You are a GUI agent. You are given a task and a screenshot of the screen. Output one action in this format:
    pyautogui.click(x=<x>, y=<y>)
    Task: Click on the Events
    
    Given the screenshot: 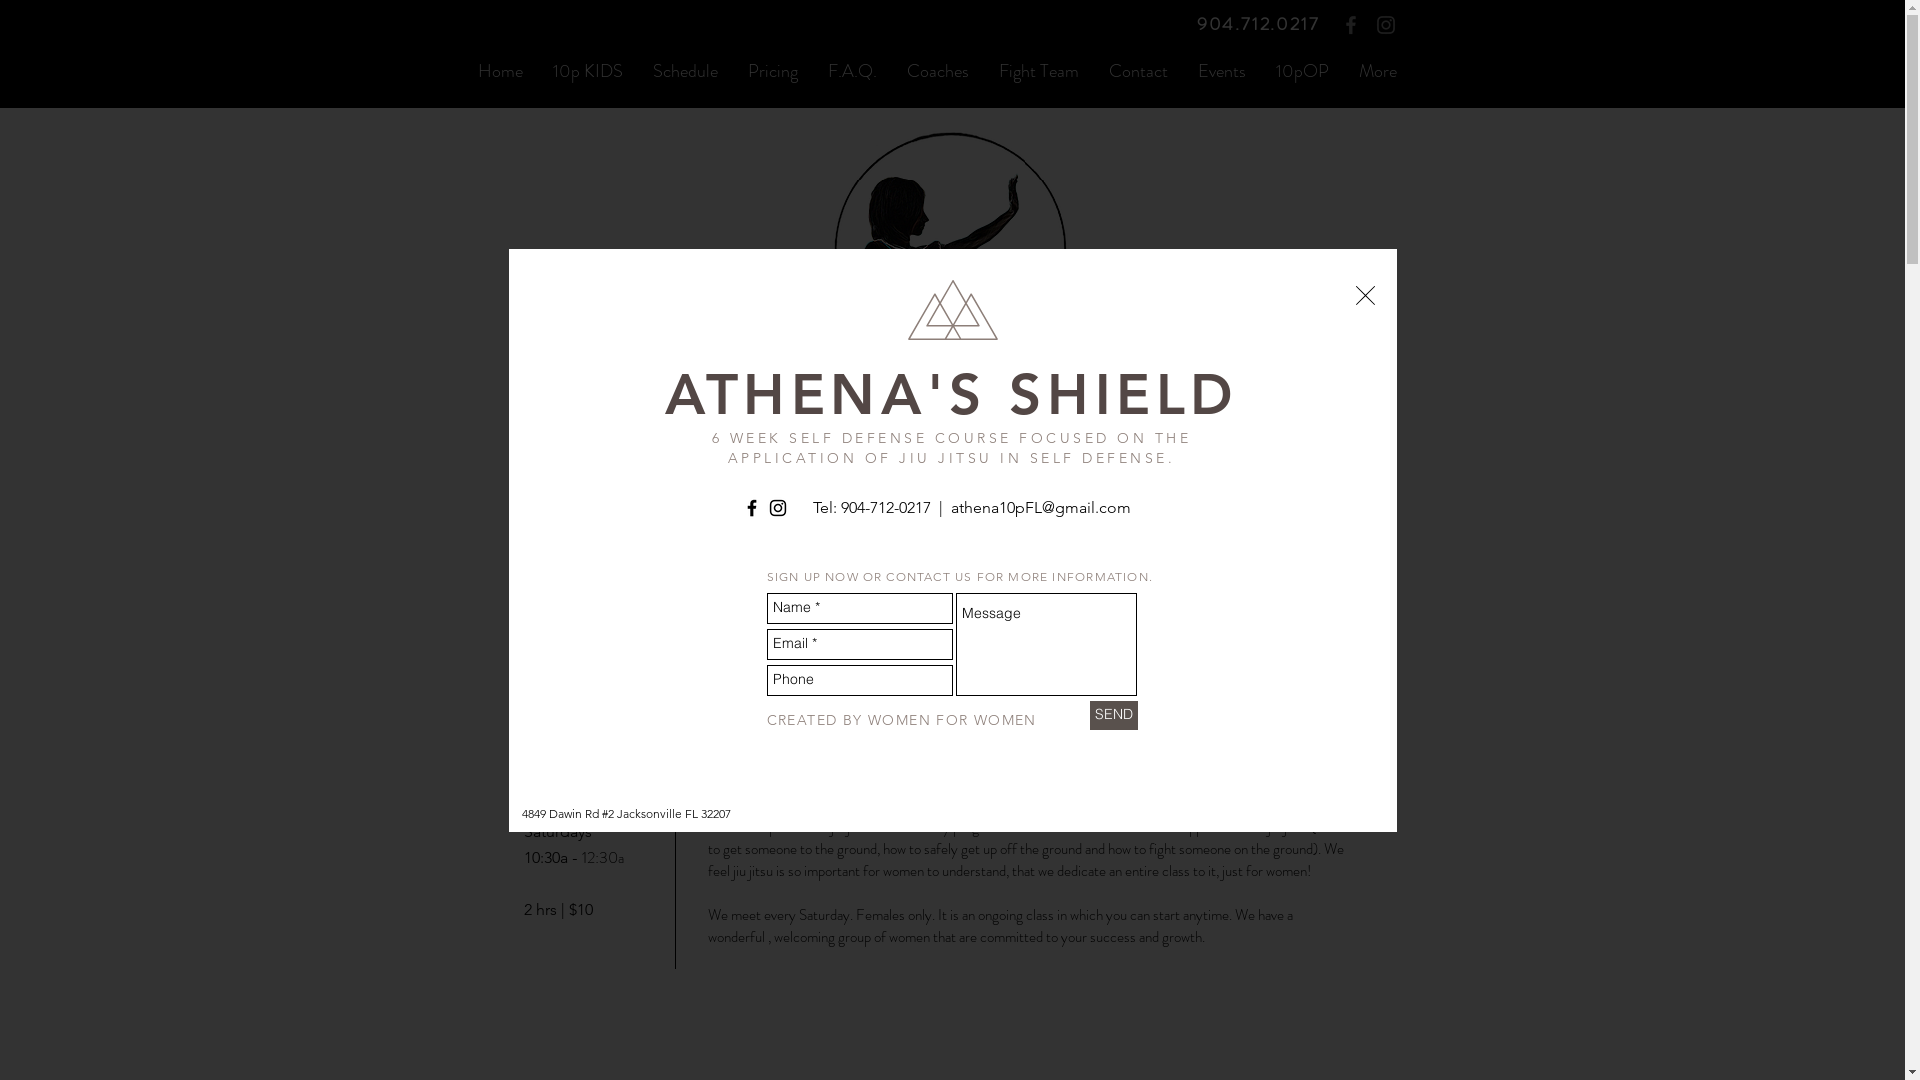 What is the action you would take?
    pyautogui.click(x=1221, y=71)
    